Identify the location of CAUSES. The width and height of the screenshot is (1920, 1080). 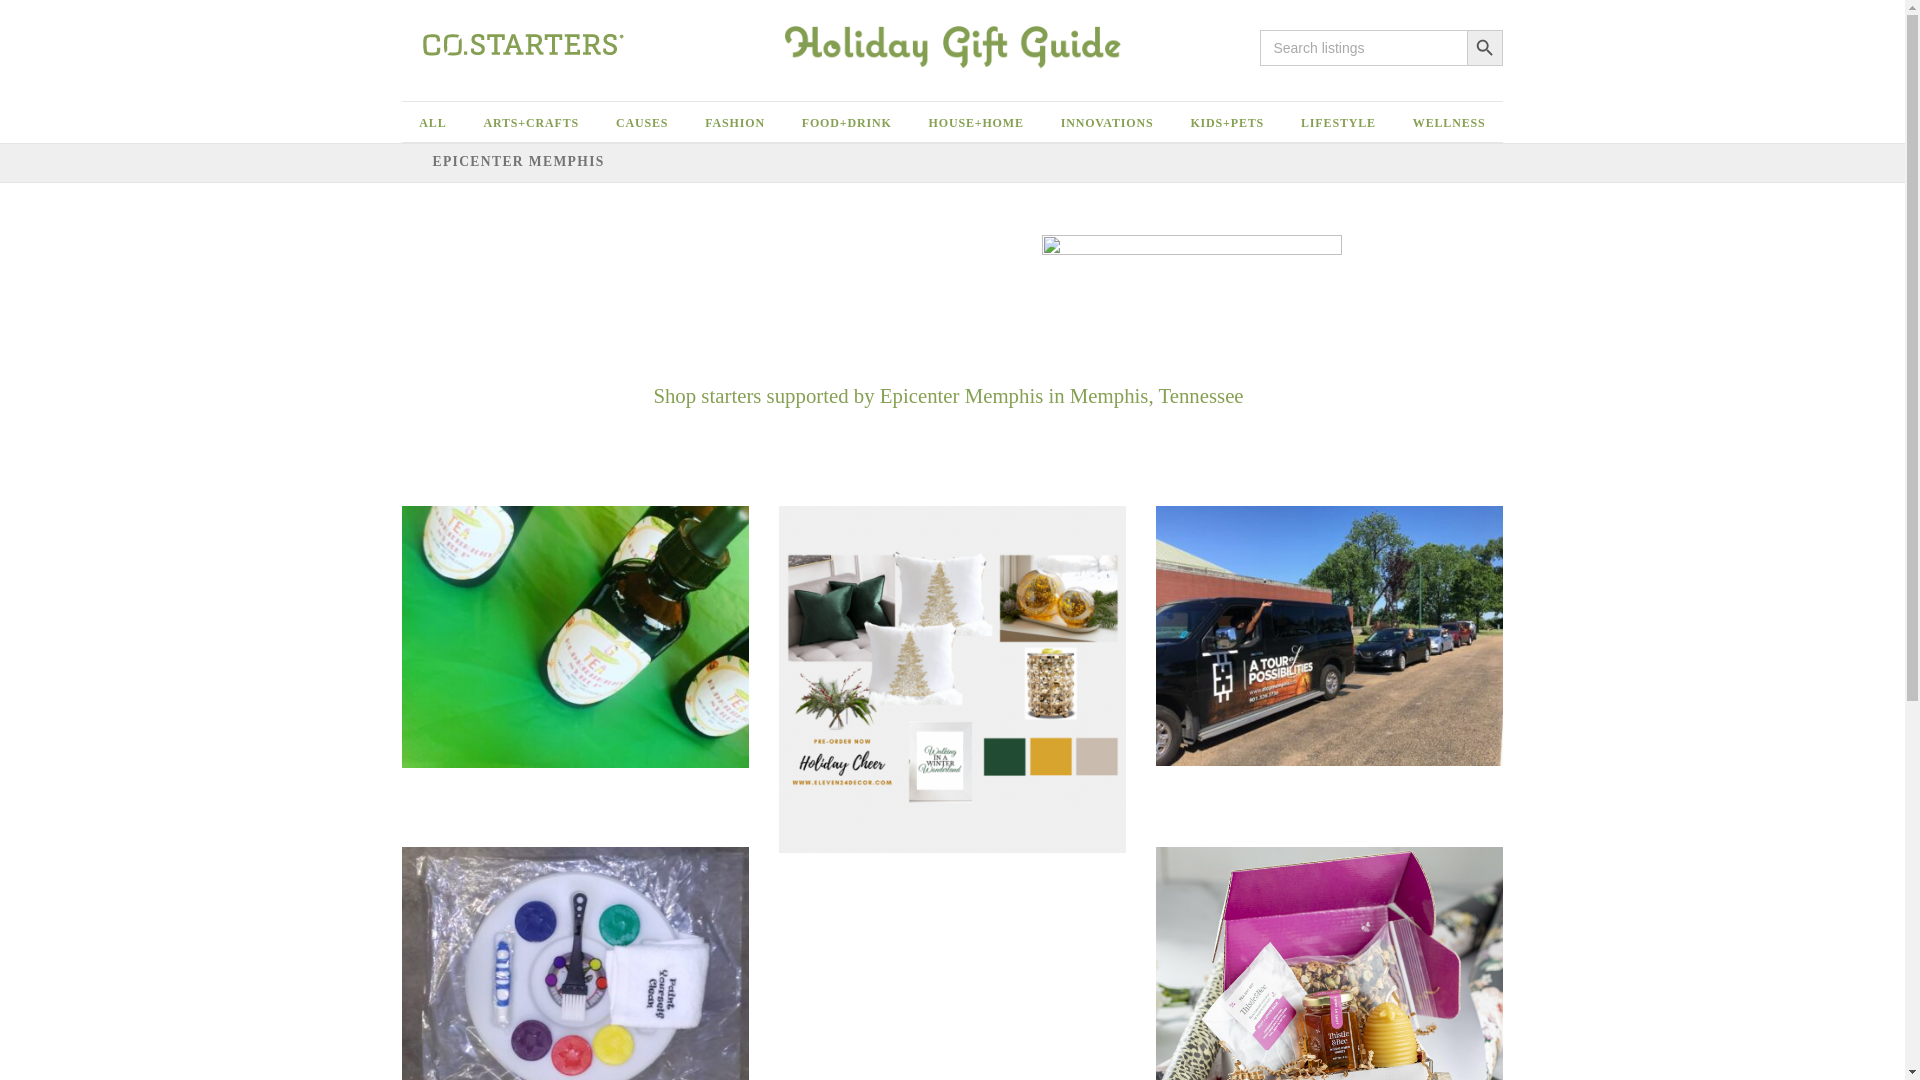
(642, 122).